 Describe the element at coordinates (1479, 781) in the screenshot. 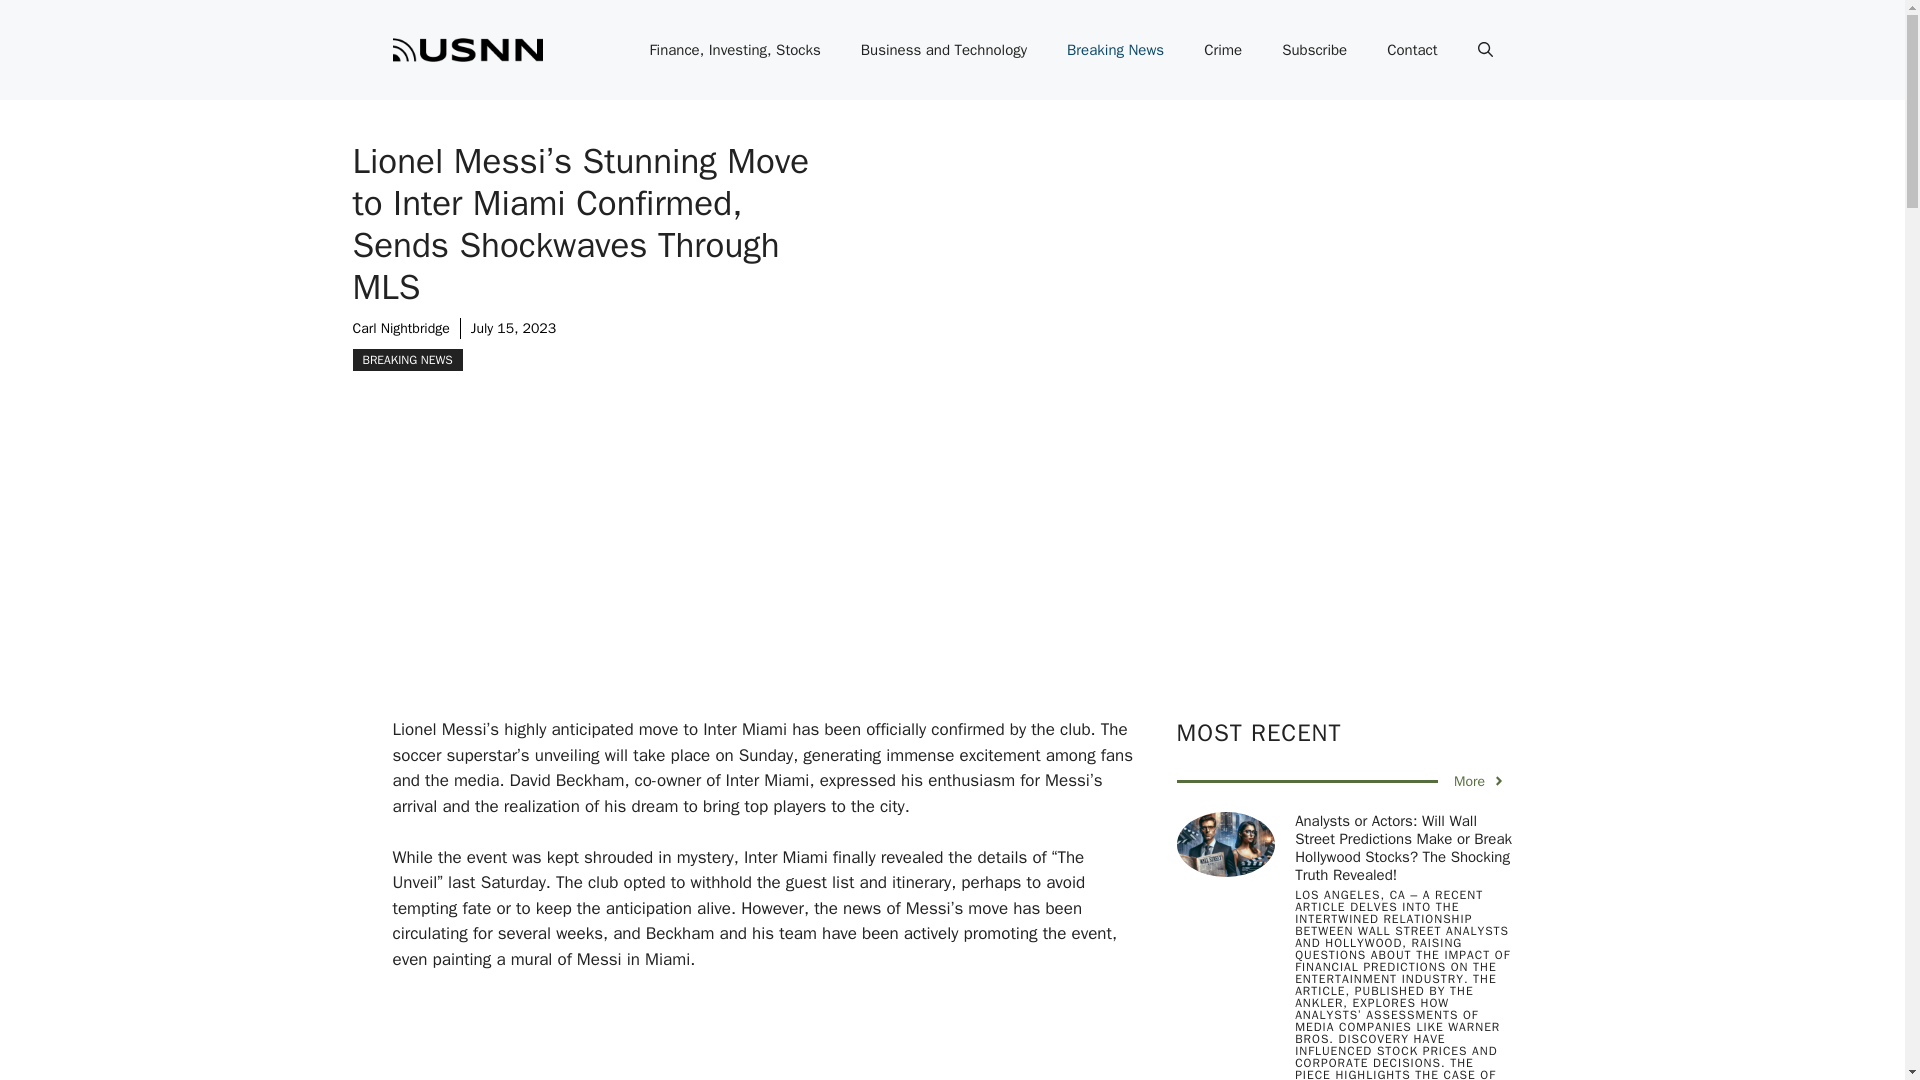

I see `More` at that location.